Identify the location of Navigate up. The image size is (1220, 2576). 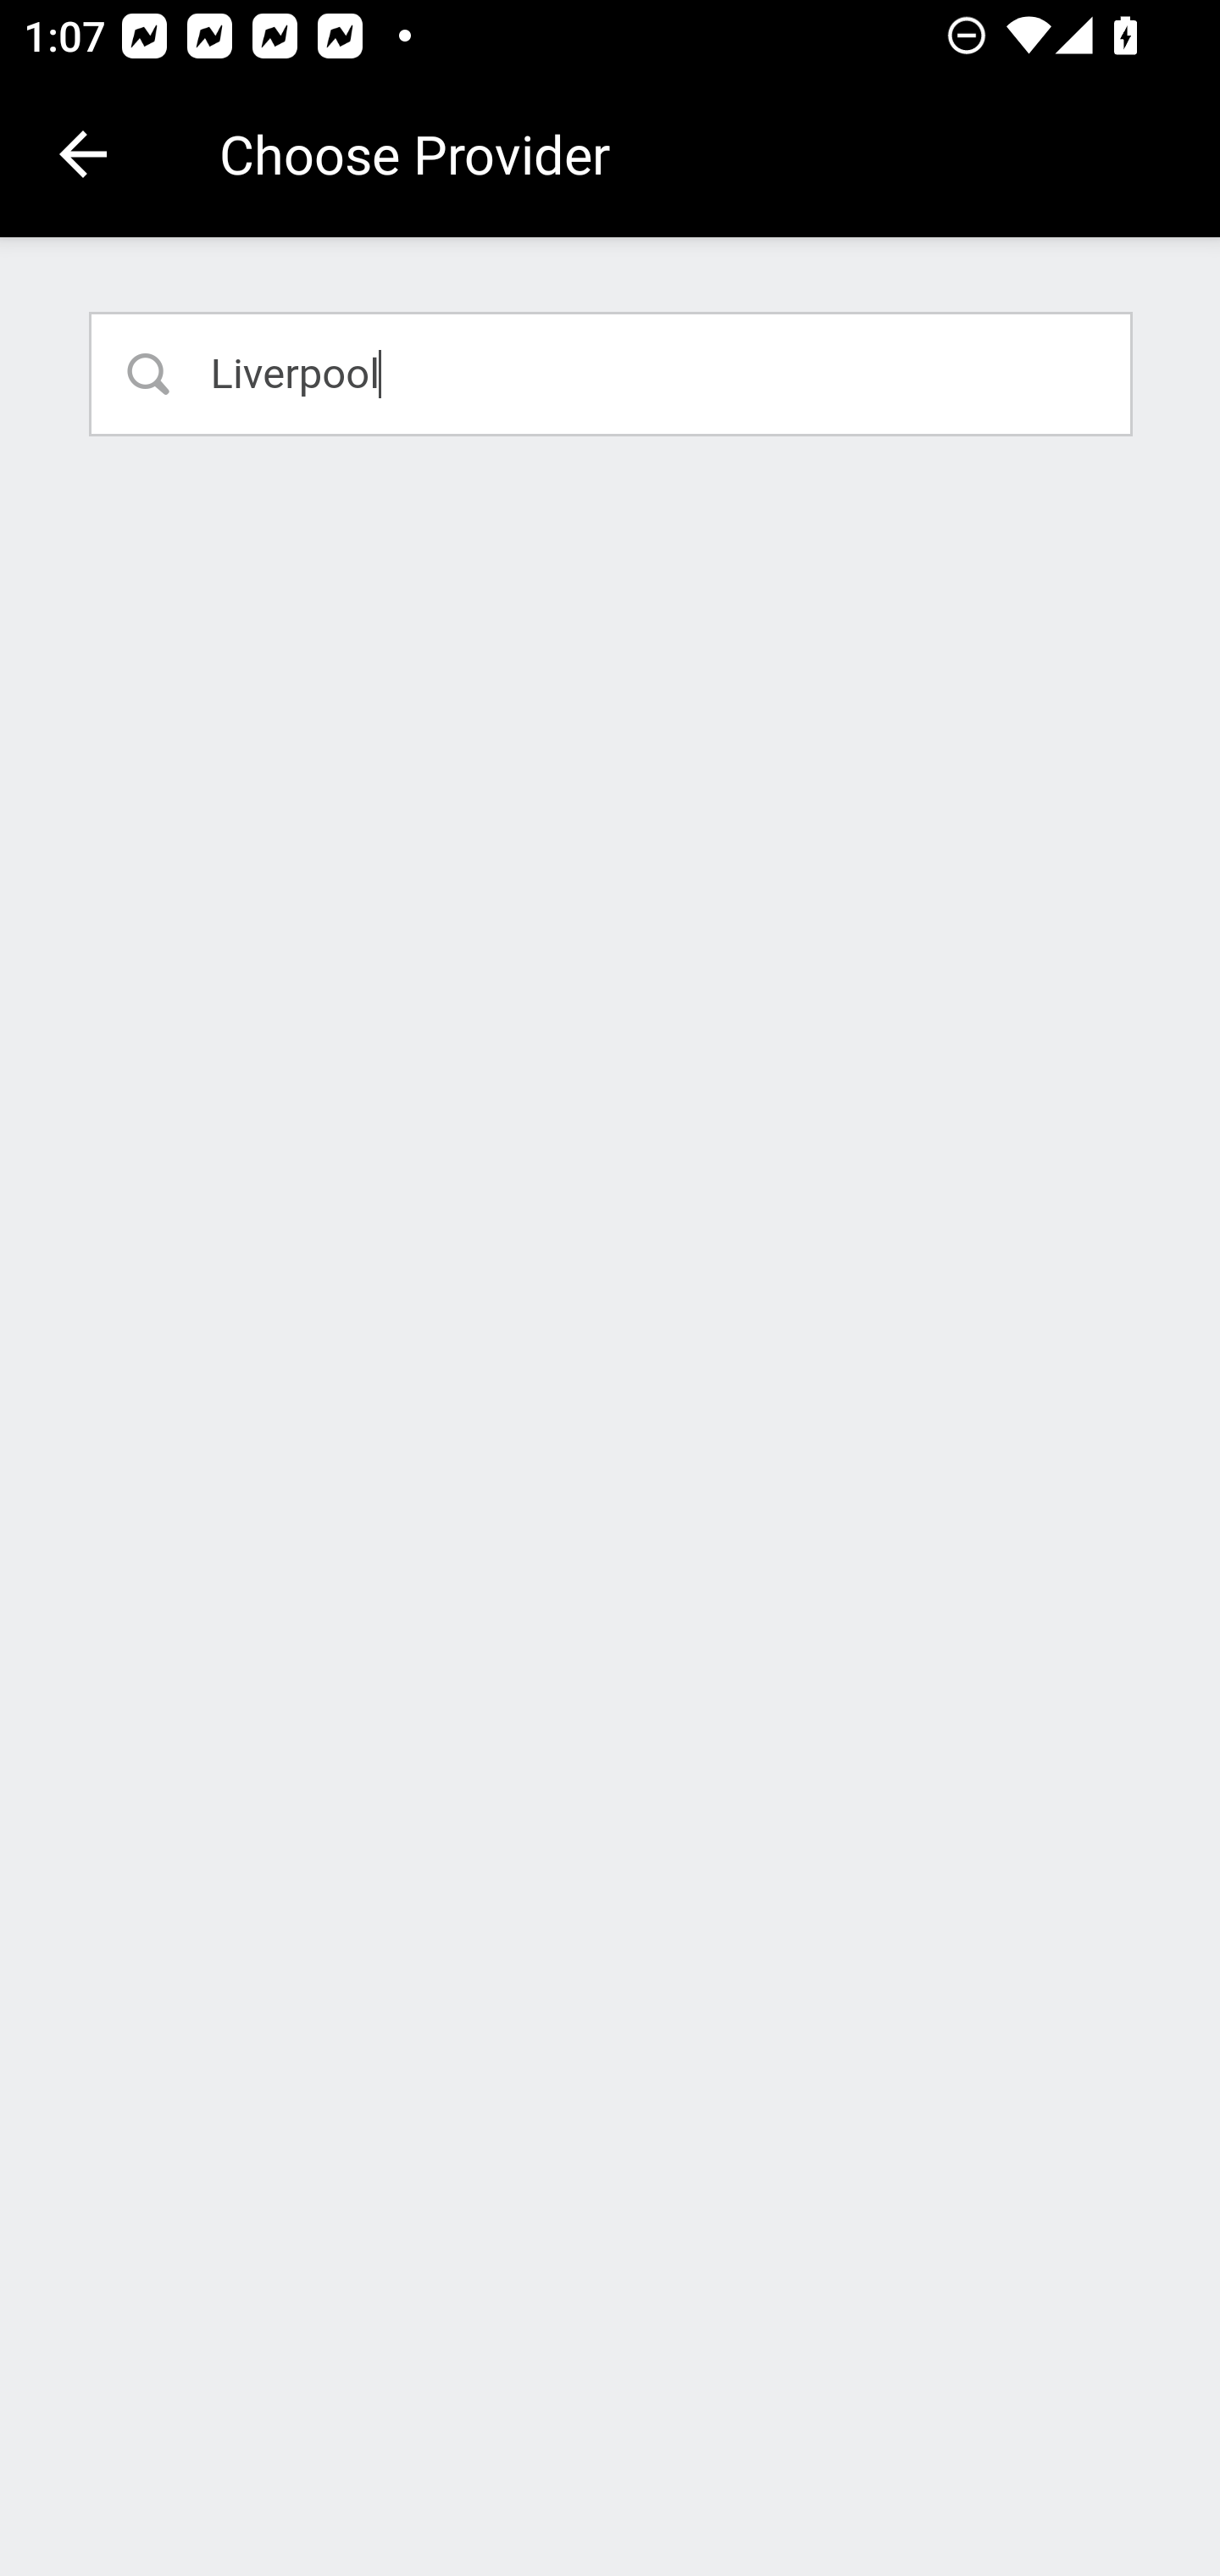
(83, 154).